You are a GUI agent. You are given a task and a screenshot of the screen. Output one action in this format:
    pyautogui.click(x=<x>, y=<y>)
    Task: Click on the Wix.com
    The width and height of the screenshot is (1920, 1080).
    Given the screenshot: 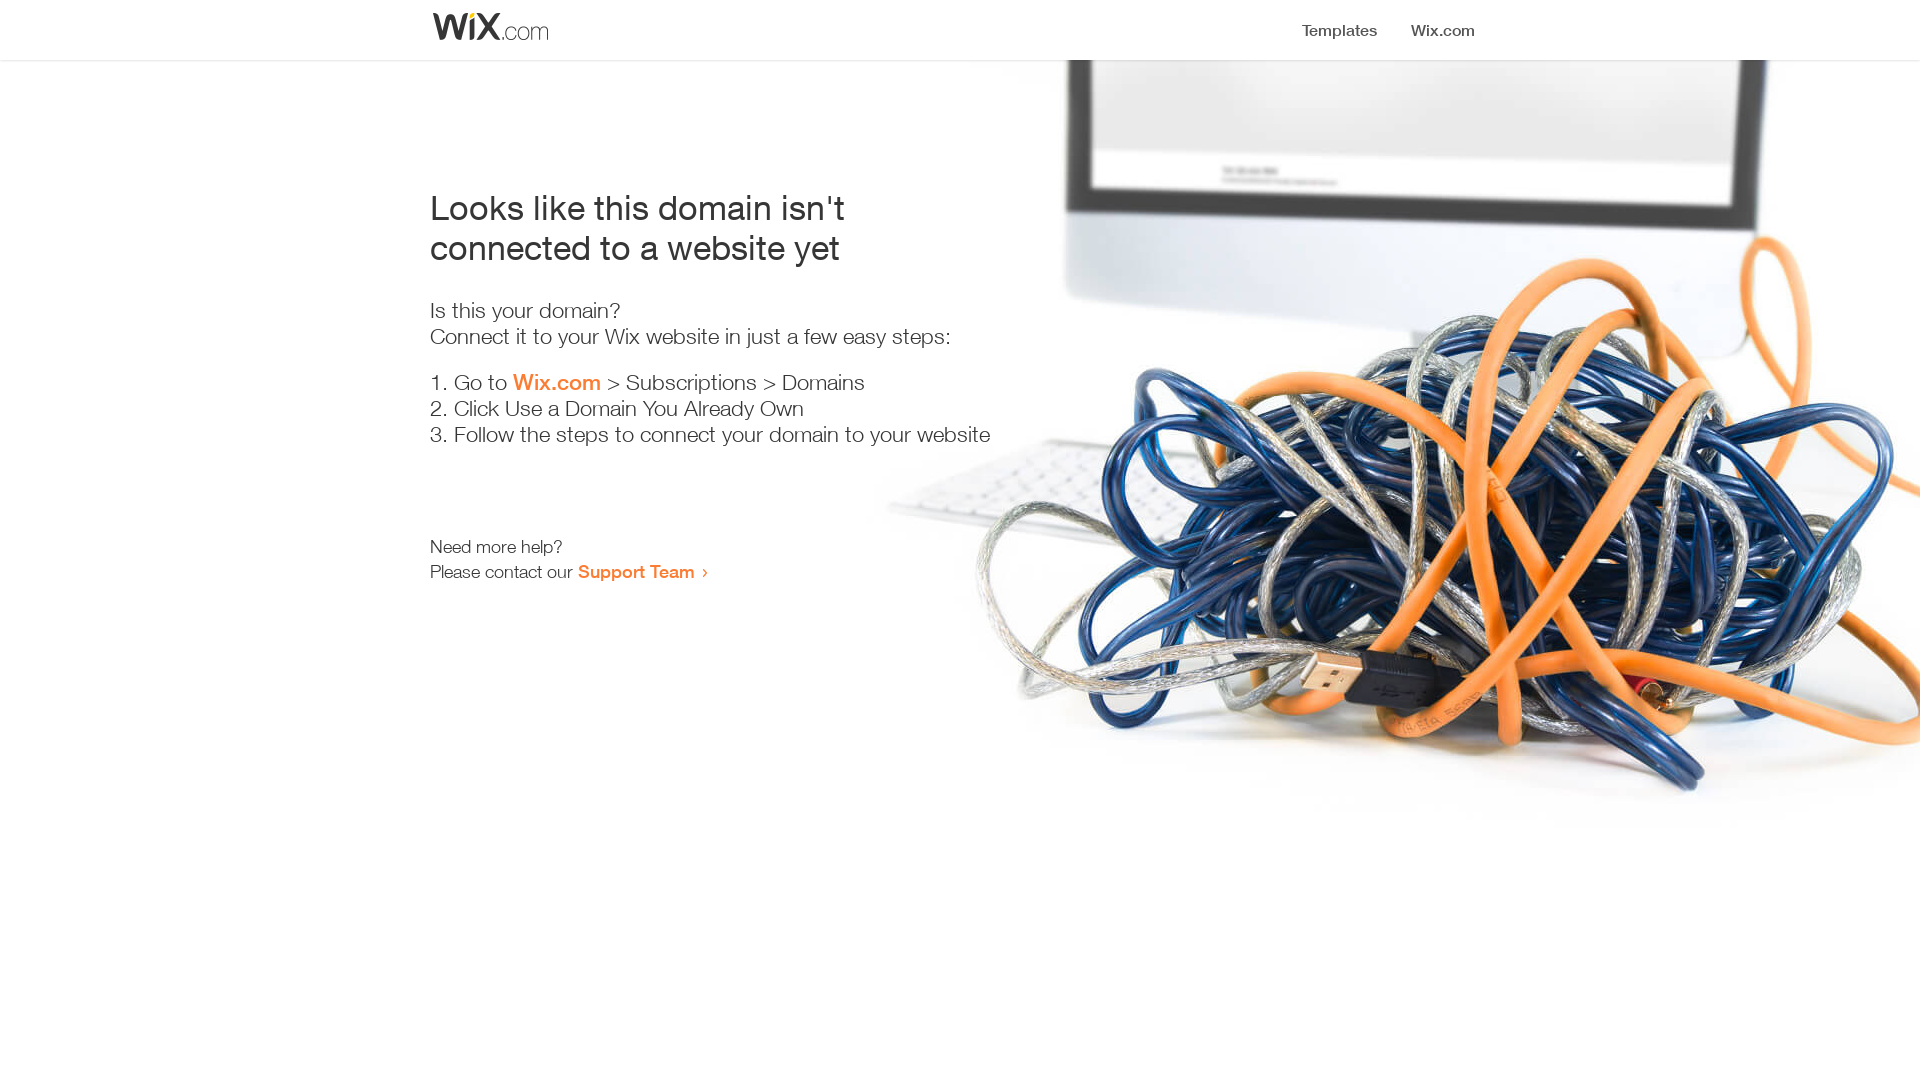 What is the action you would take?
    pyautogui.click(x=557, y=382)
    